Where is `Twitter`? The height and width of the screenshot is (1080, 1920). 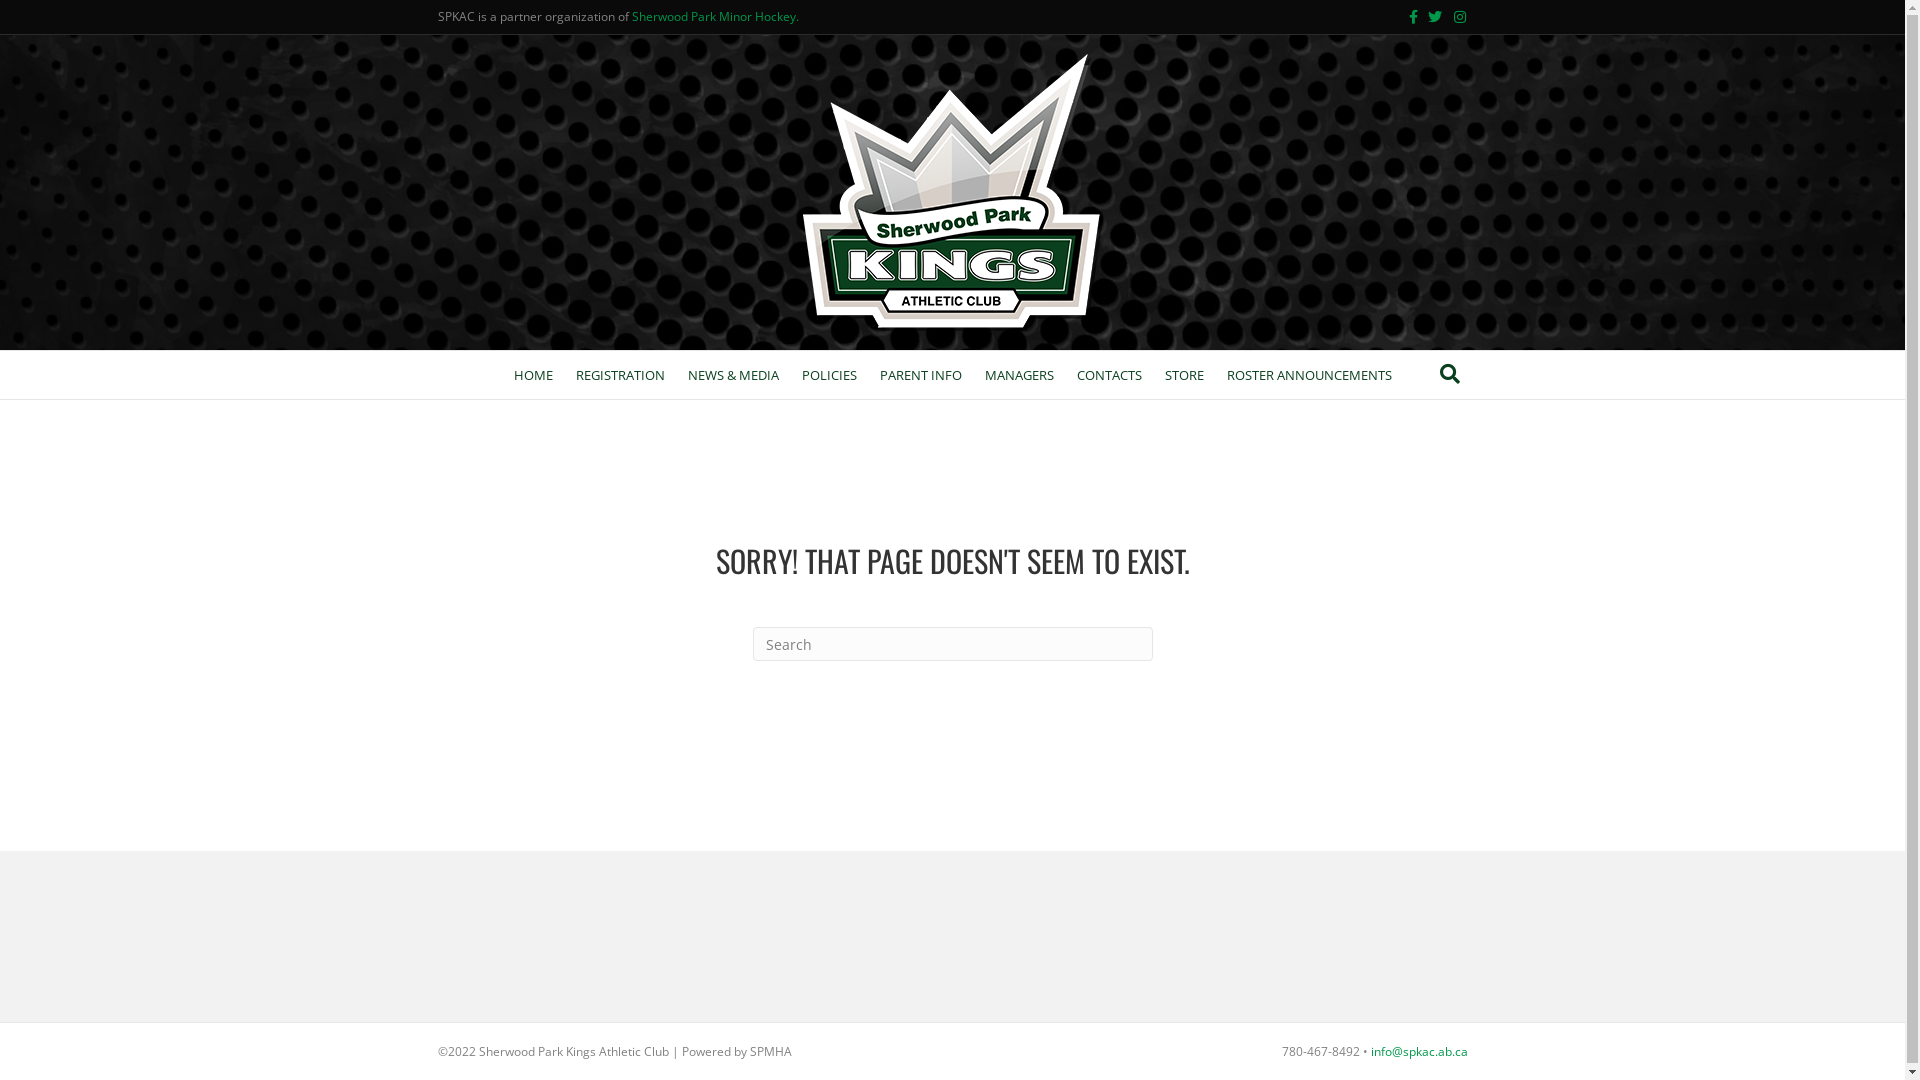
Twitter is located at coordinates (1430, 16).